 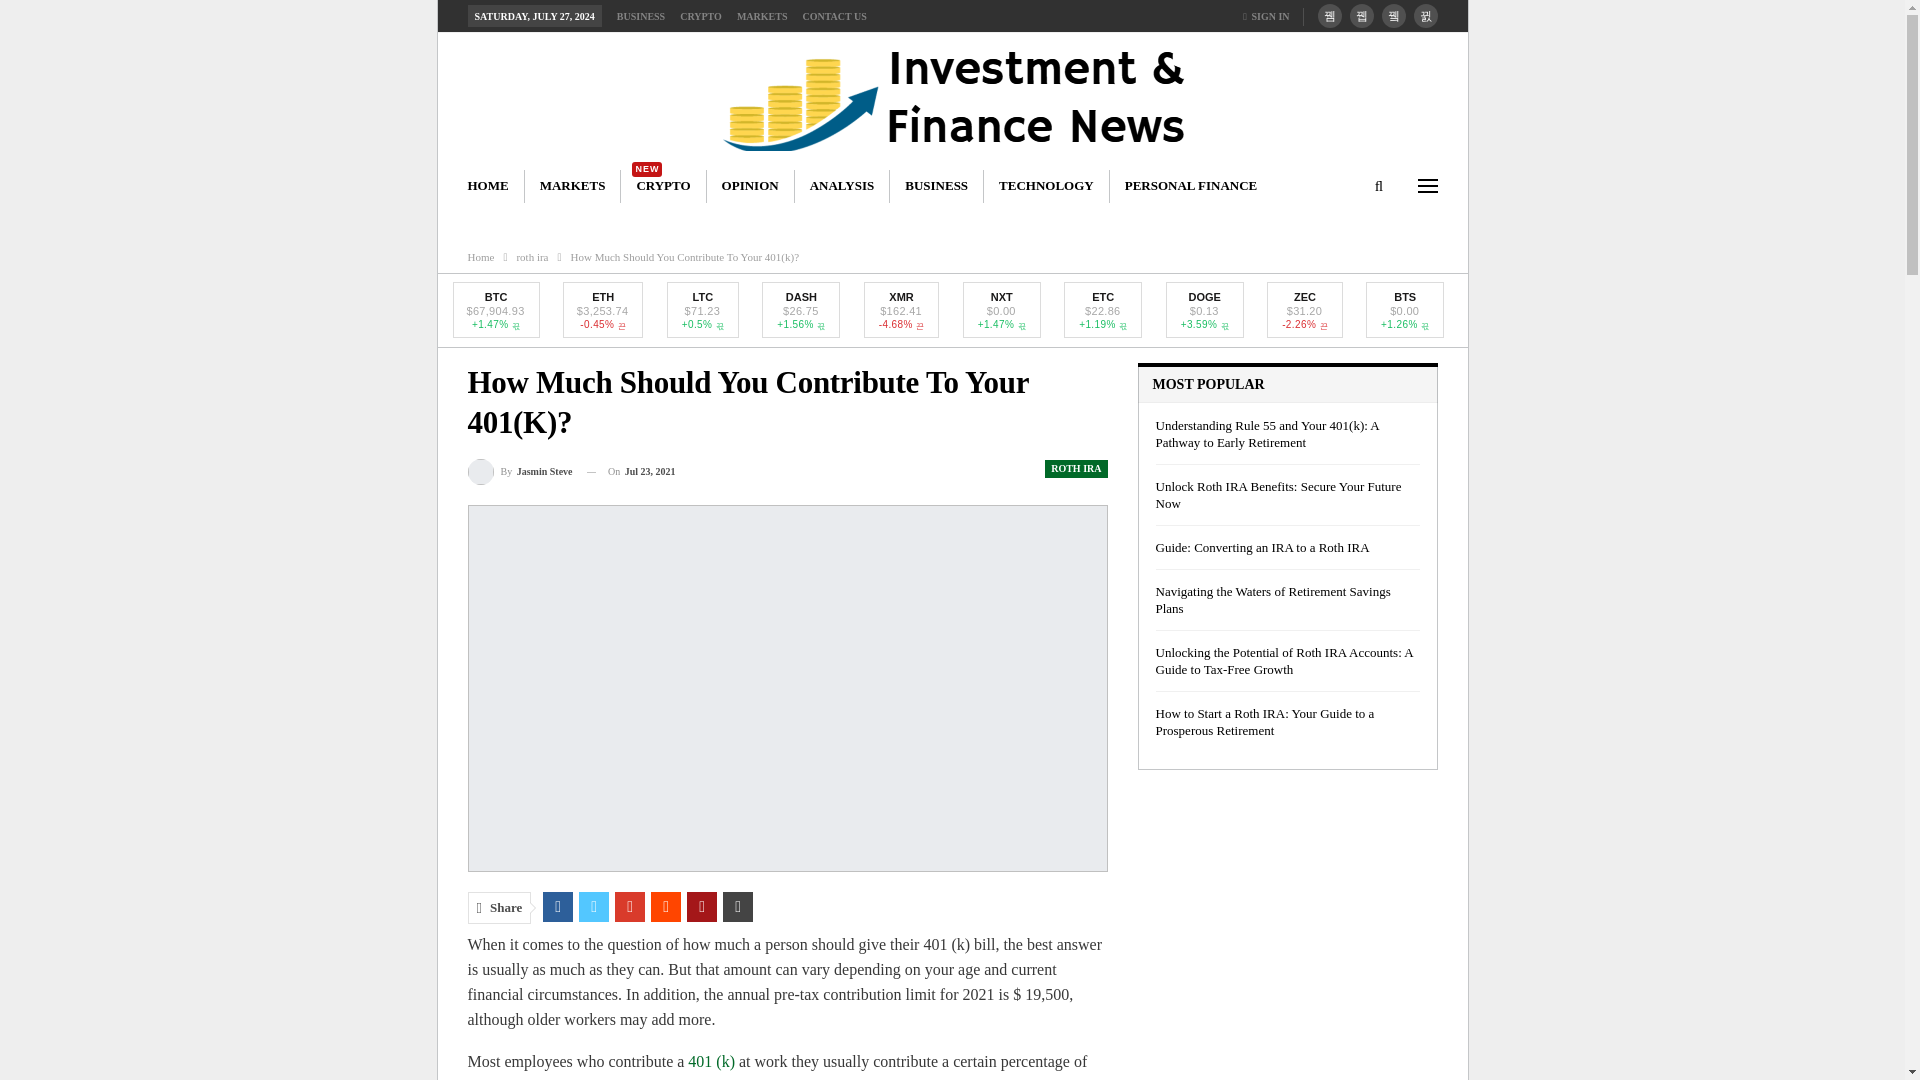 What do you see at coordinates (1204, 296) in the screenshot?
I see `Dogecoin` at bounding box center [1204, 296].